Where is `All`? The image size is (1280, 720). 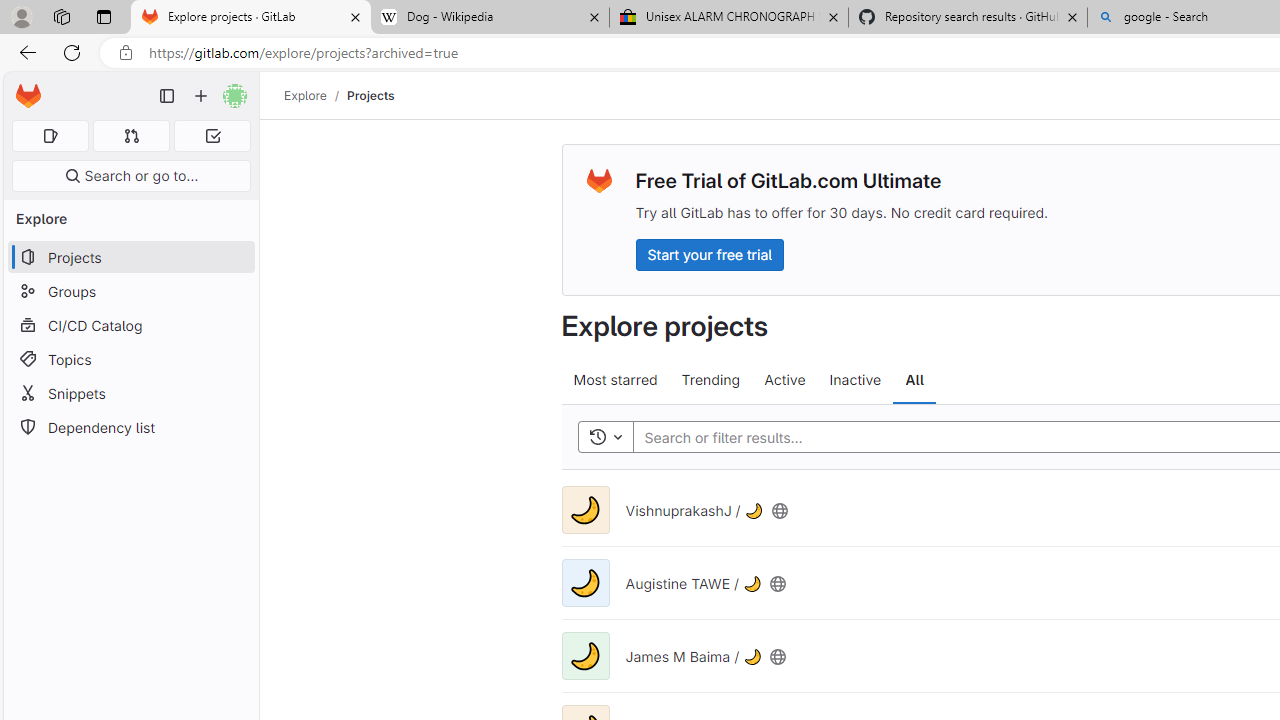
All is located at coordinates (914, 380).